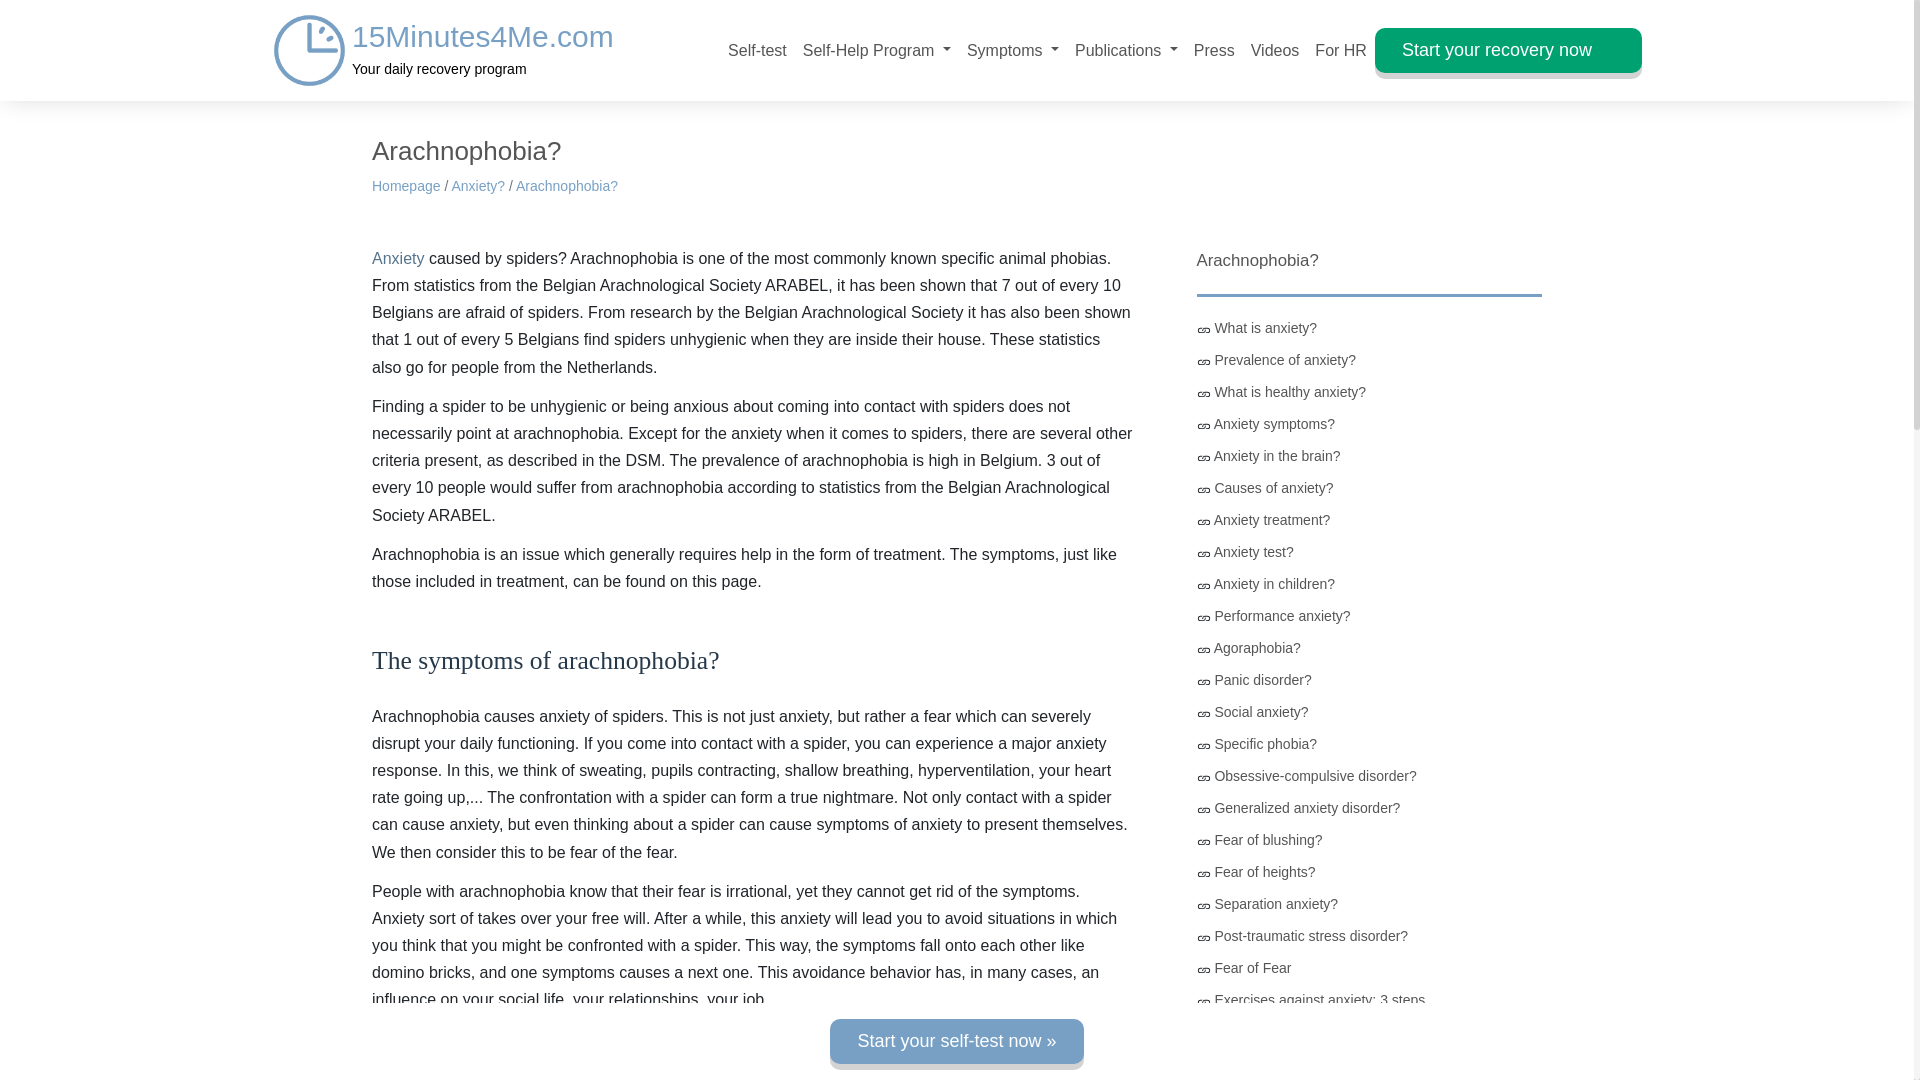 The height and width of the screenshot is (1080, 1920). What do you see at coordinates (443, 50) in the screenshot?
I see `Self-Help Program` at bounding box center [443, 50].